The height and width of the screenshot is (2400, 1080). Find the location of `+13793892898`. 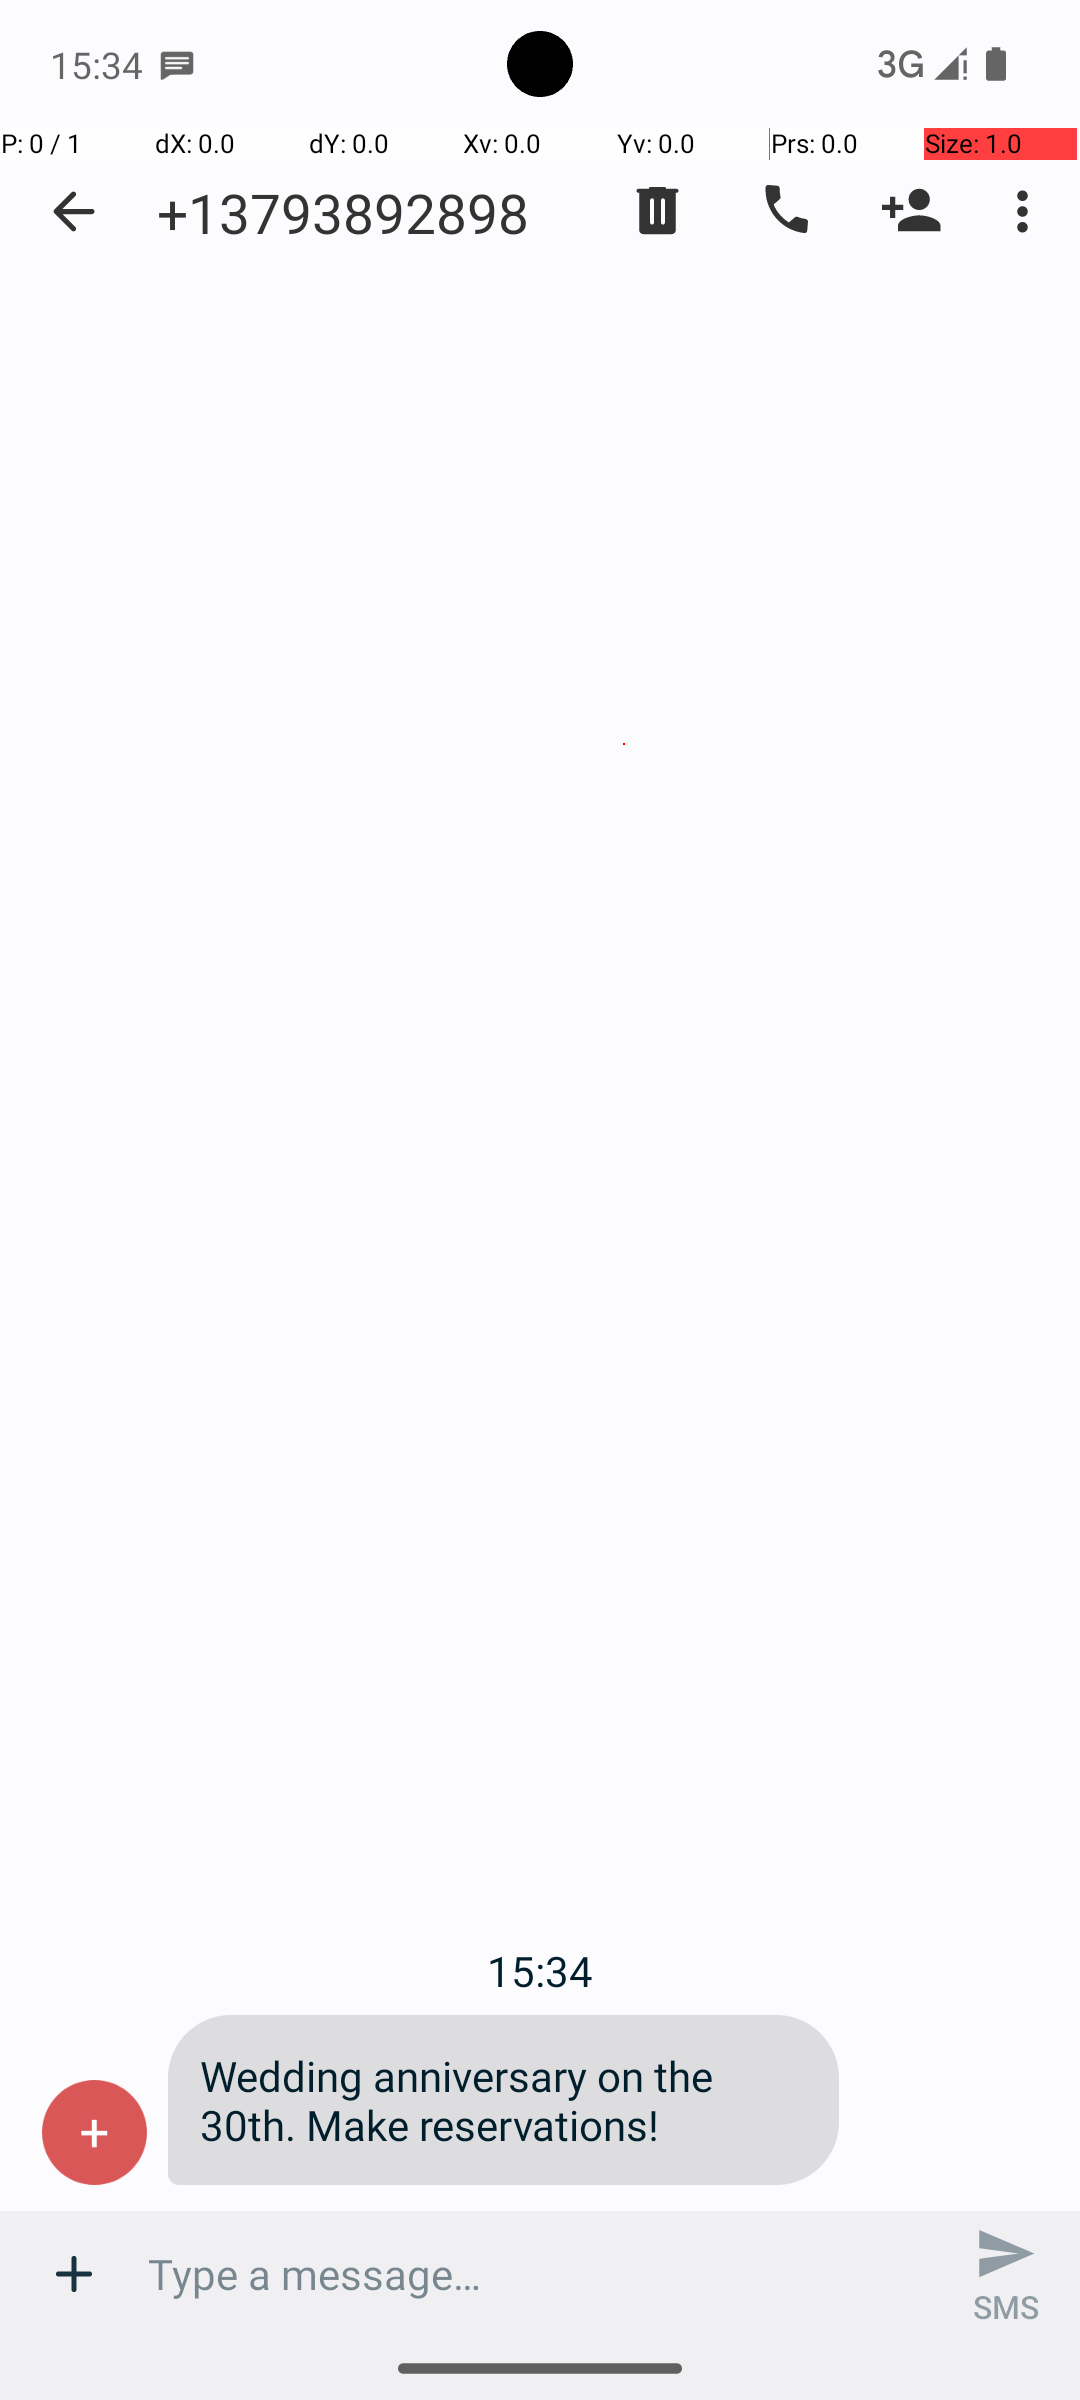

+13793892898 is located at coordinates (343, 212).